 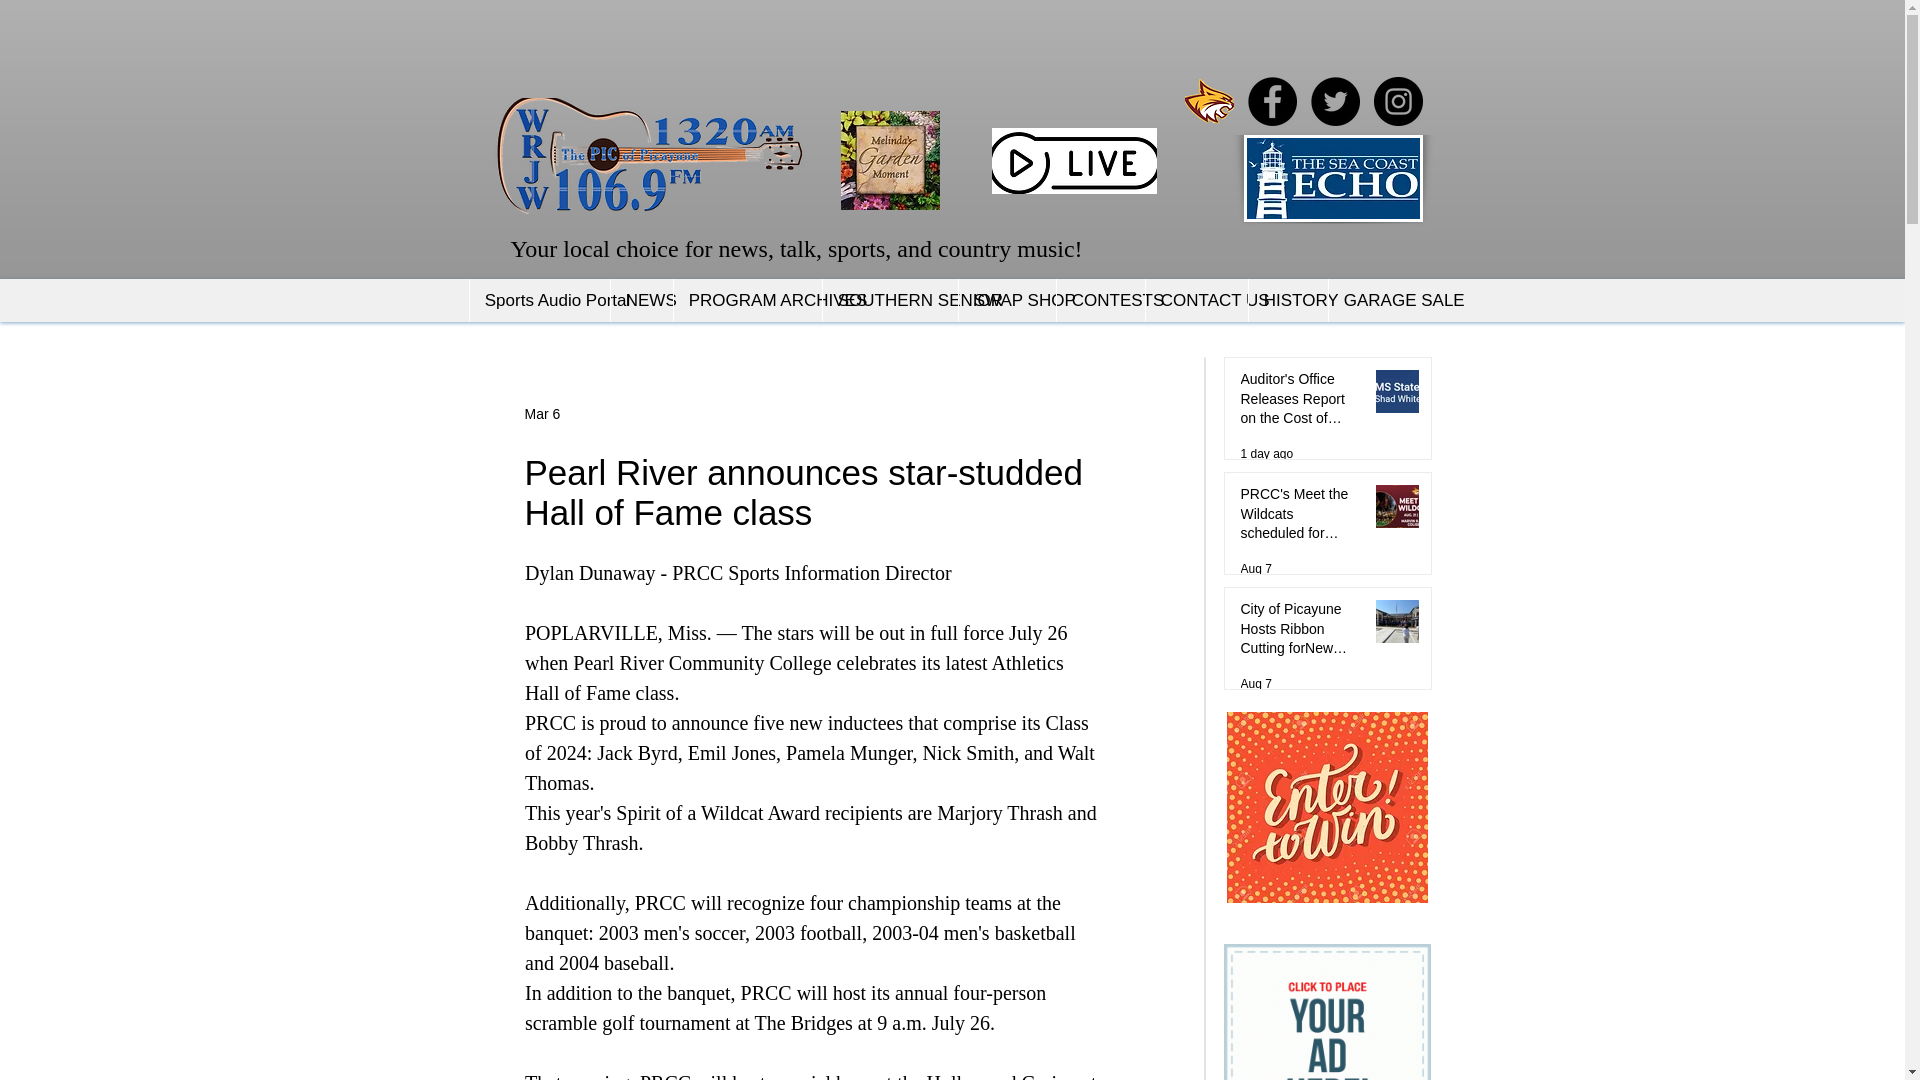 I want to click on City of Picayune Hosts Ribbon Cutting forNew Justice Center, so click(x=1300, y=634).